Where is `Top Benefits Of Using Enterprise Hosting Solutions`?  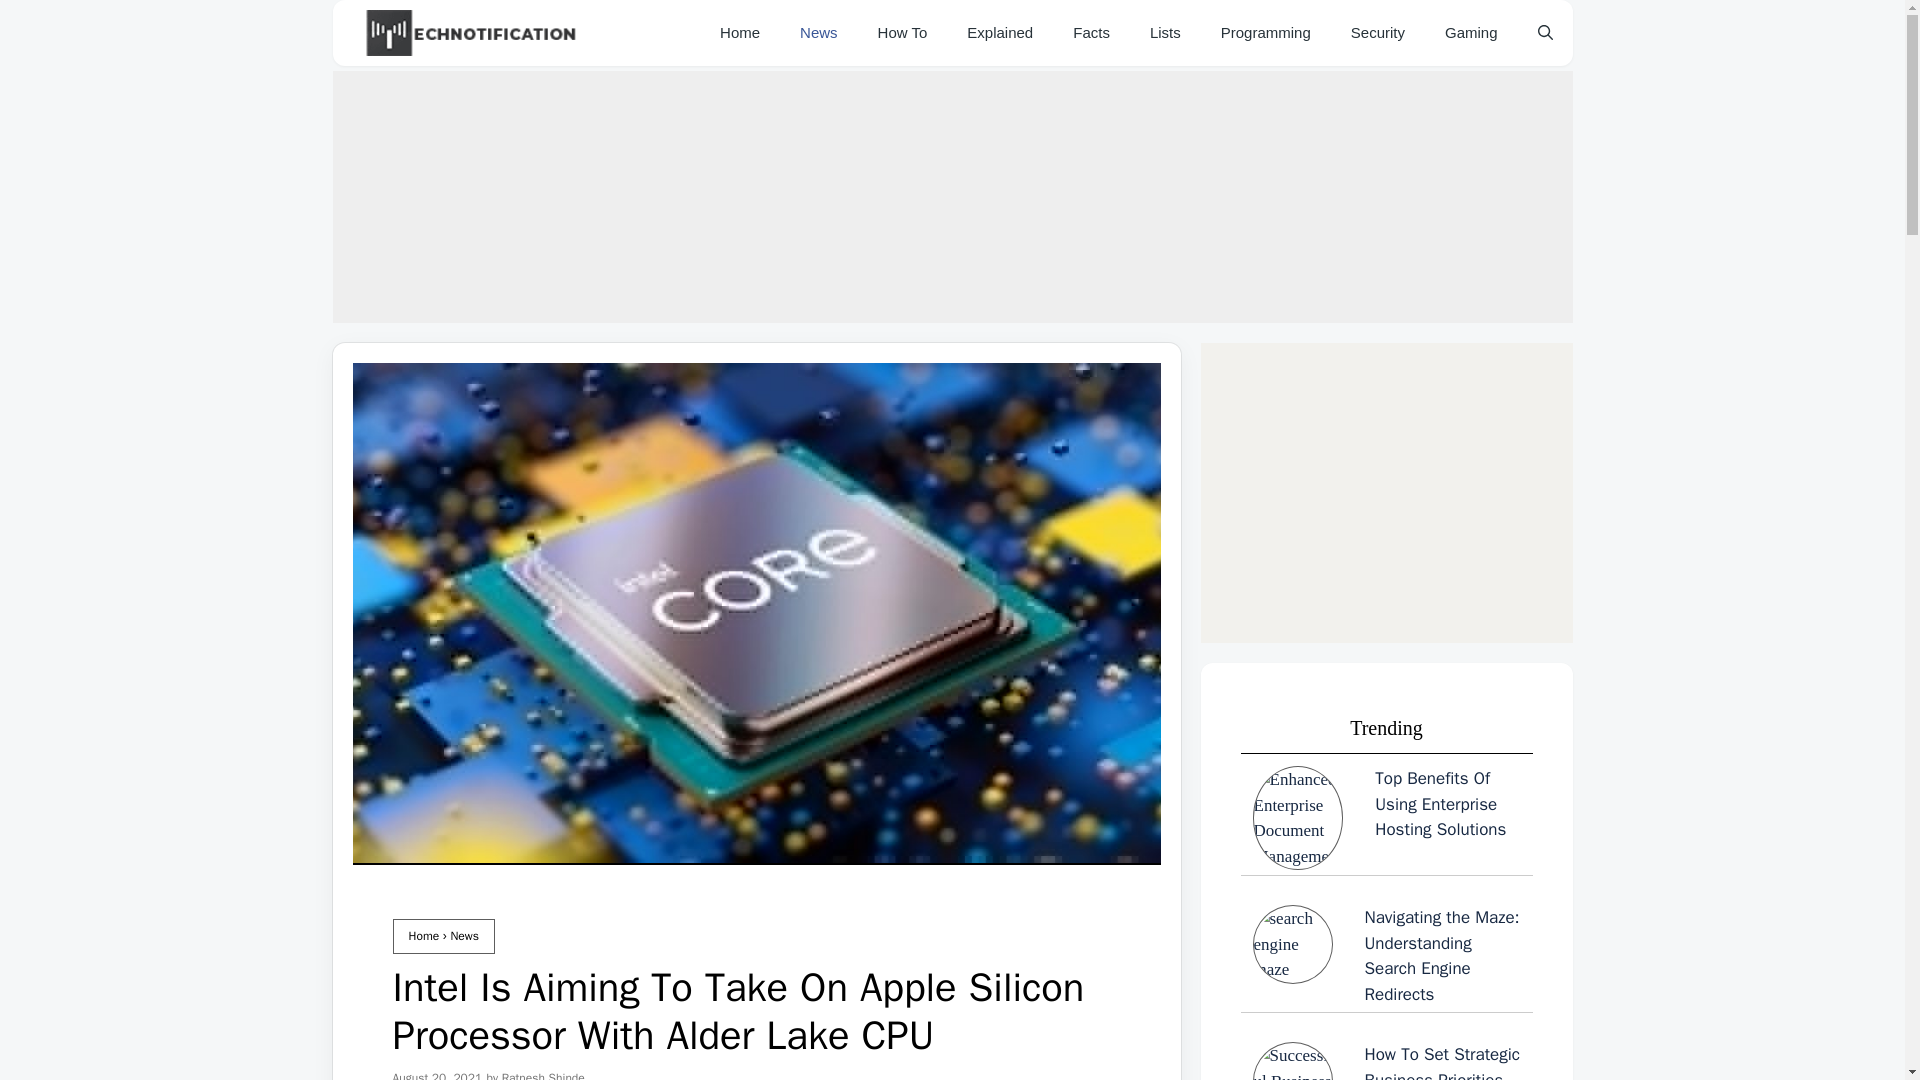
Top Benefits Of Using Enterprise Hosting Solutions is located at coordinates (1386, 818).